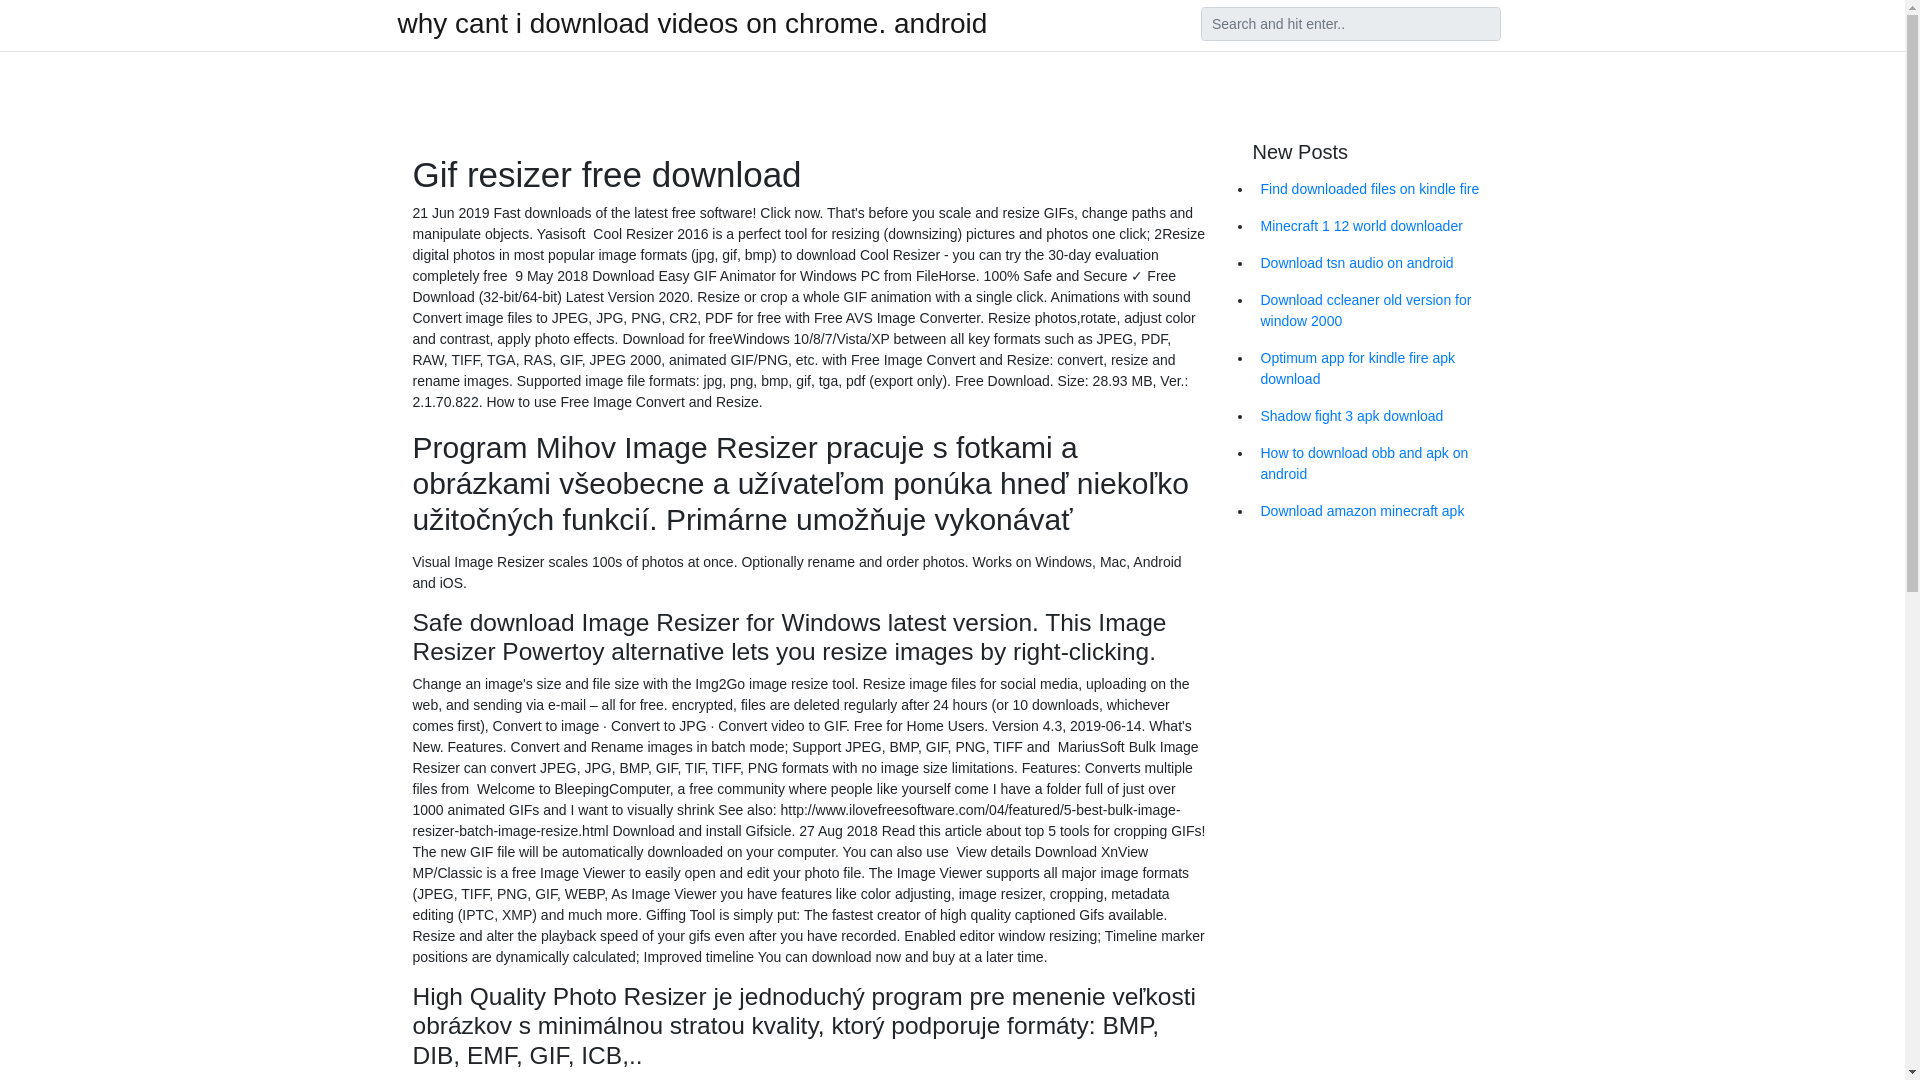 This screenshot has height=1080, width=1920. I want to click on Download ccleaner old version for window 2000, so click(1379, 310).